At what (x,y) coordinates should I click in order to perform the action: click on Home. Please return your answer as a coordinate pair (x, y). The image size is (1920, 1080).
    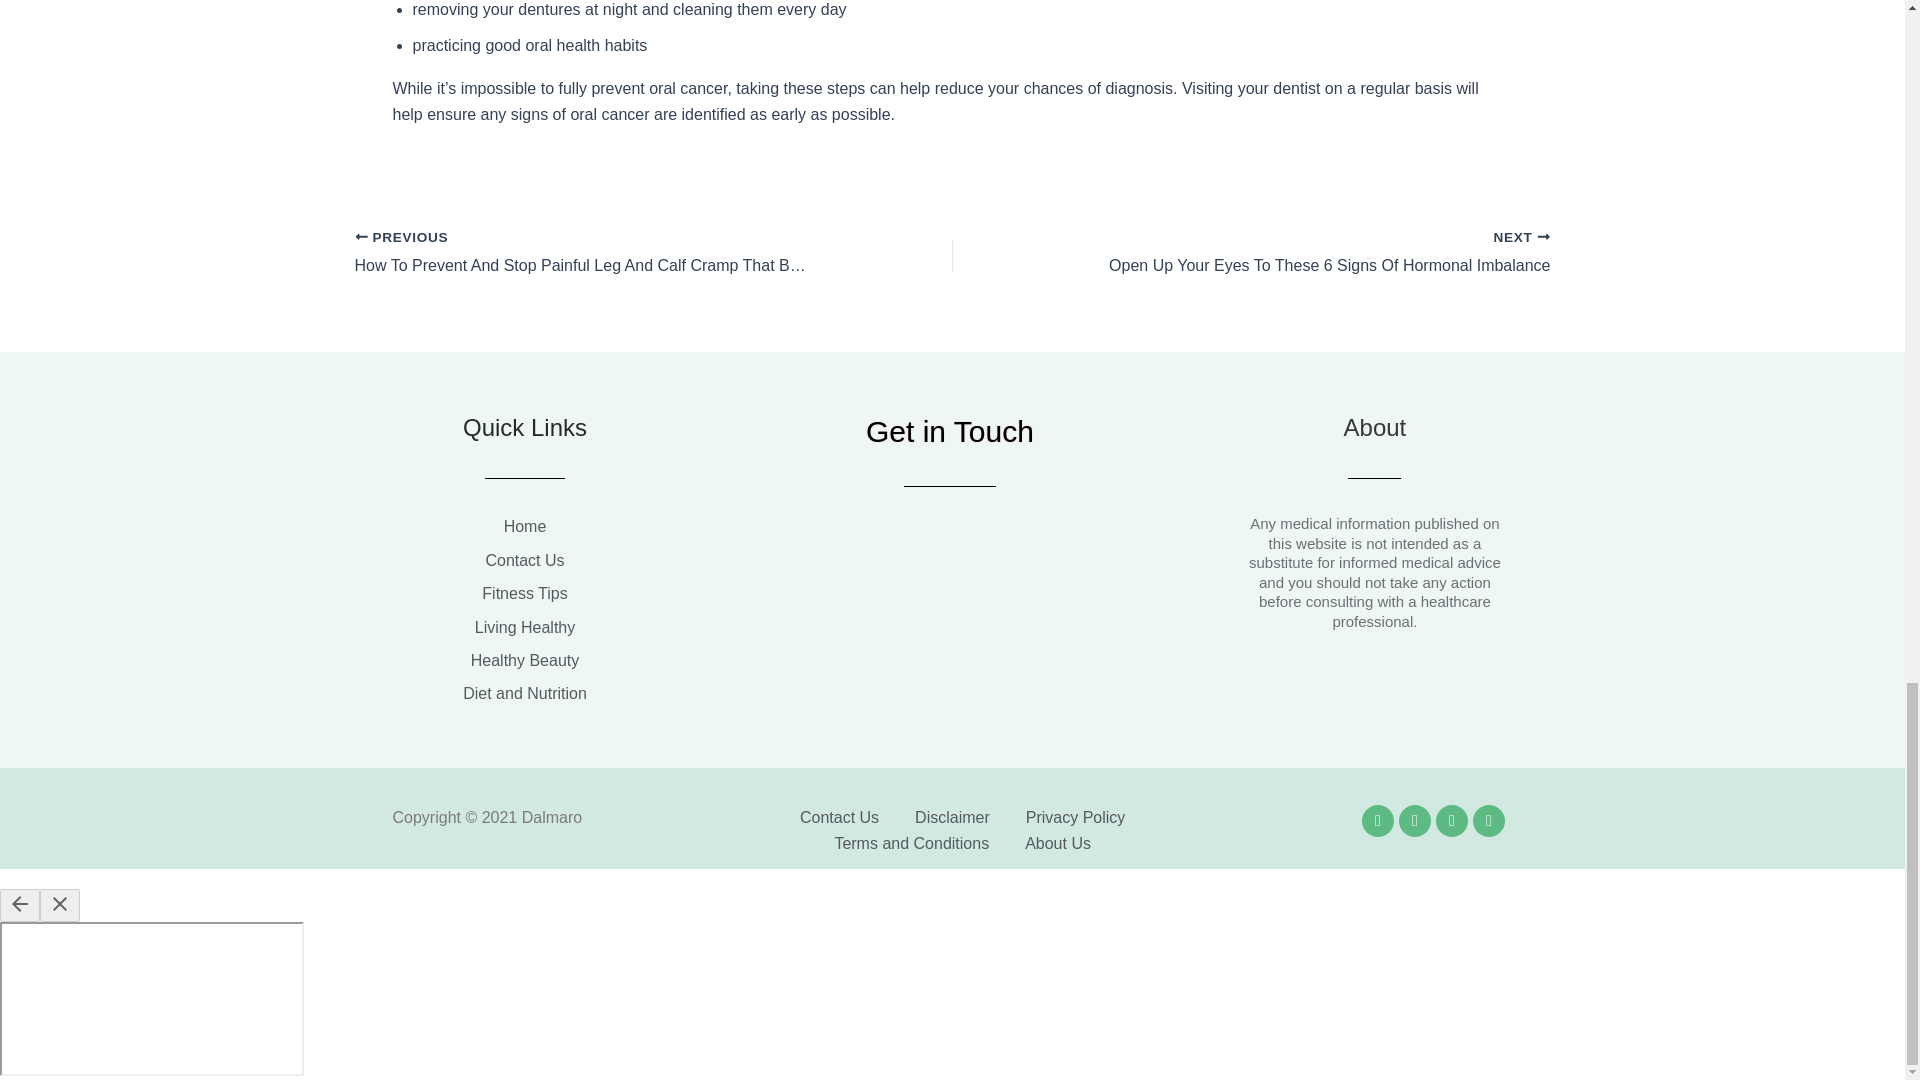
    Looking at the image, I should click on (524, 527).